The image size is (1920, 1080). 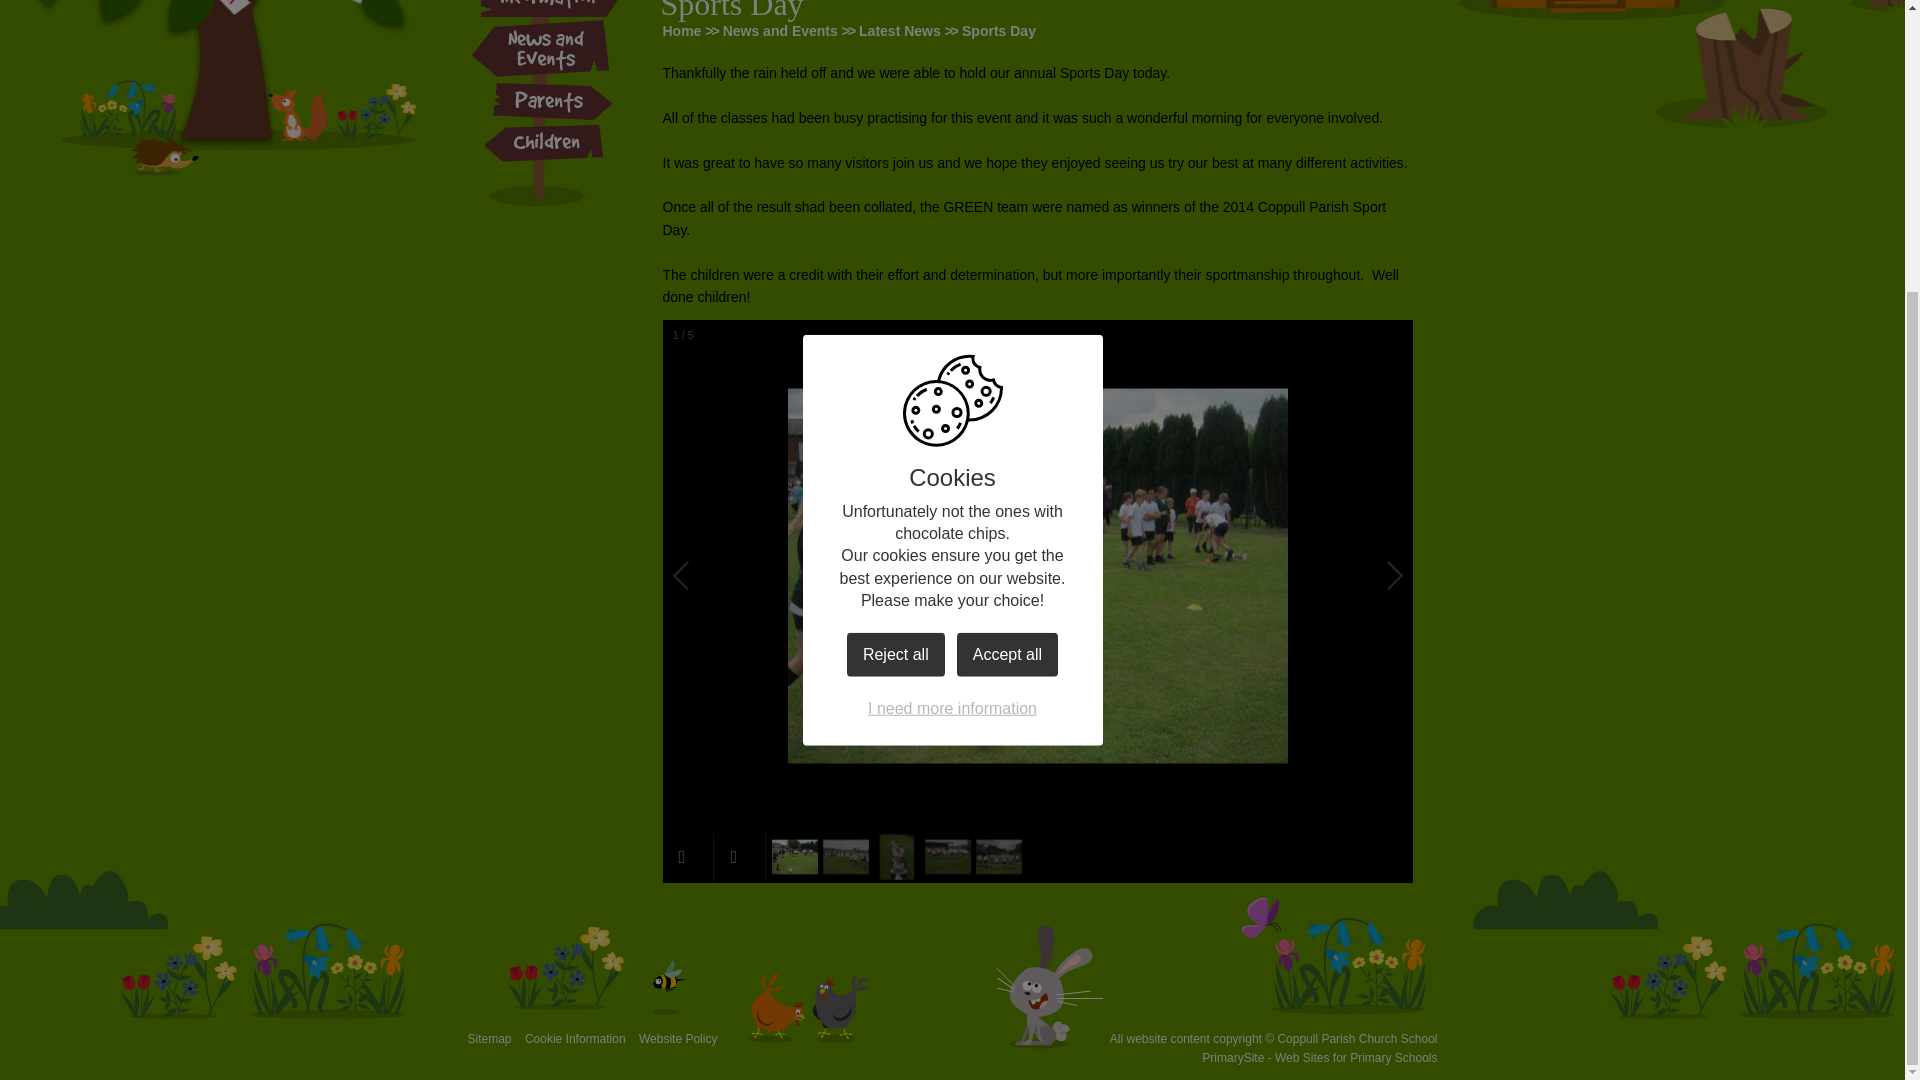 I want to click on Home, so click(x=681, y=30).